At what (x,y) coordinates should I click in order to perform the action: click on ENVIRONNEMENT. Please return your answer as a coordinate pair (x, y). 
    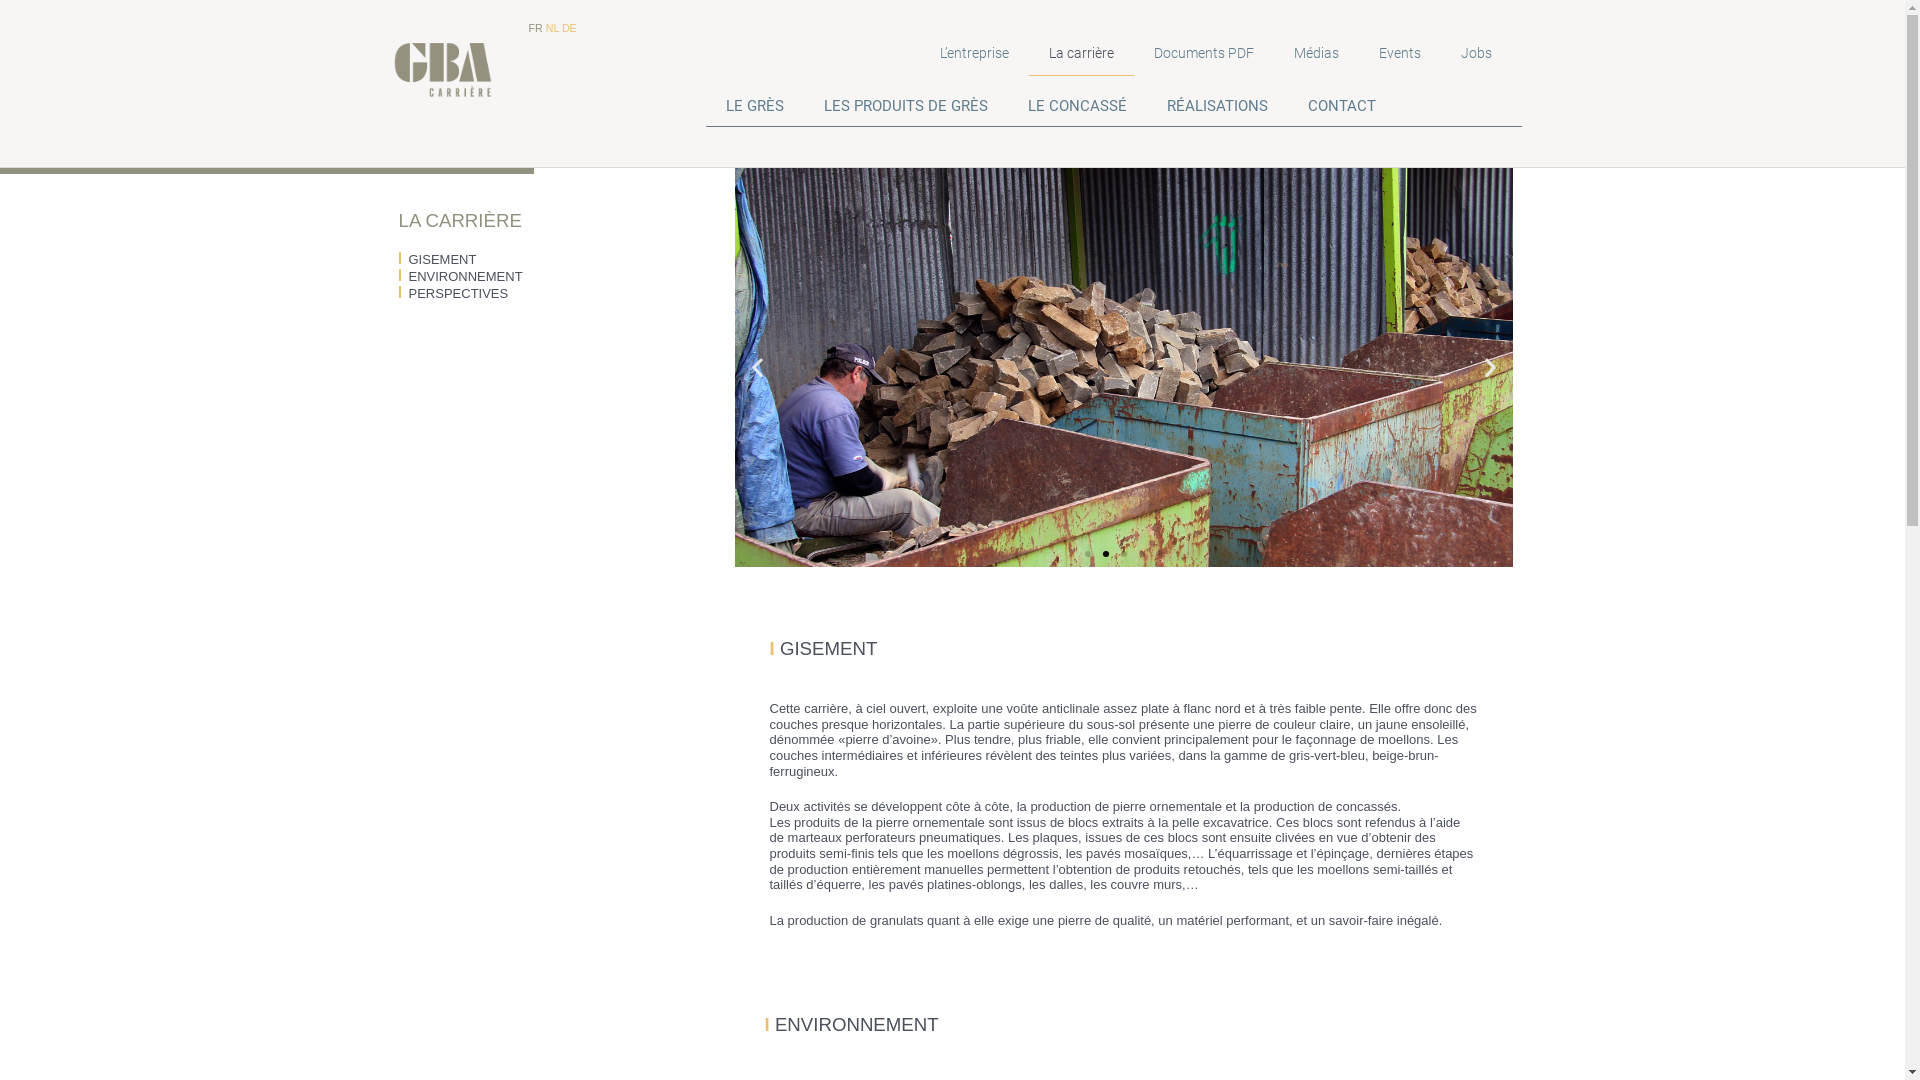
    Looking at the image, I should click on (460, 276).